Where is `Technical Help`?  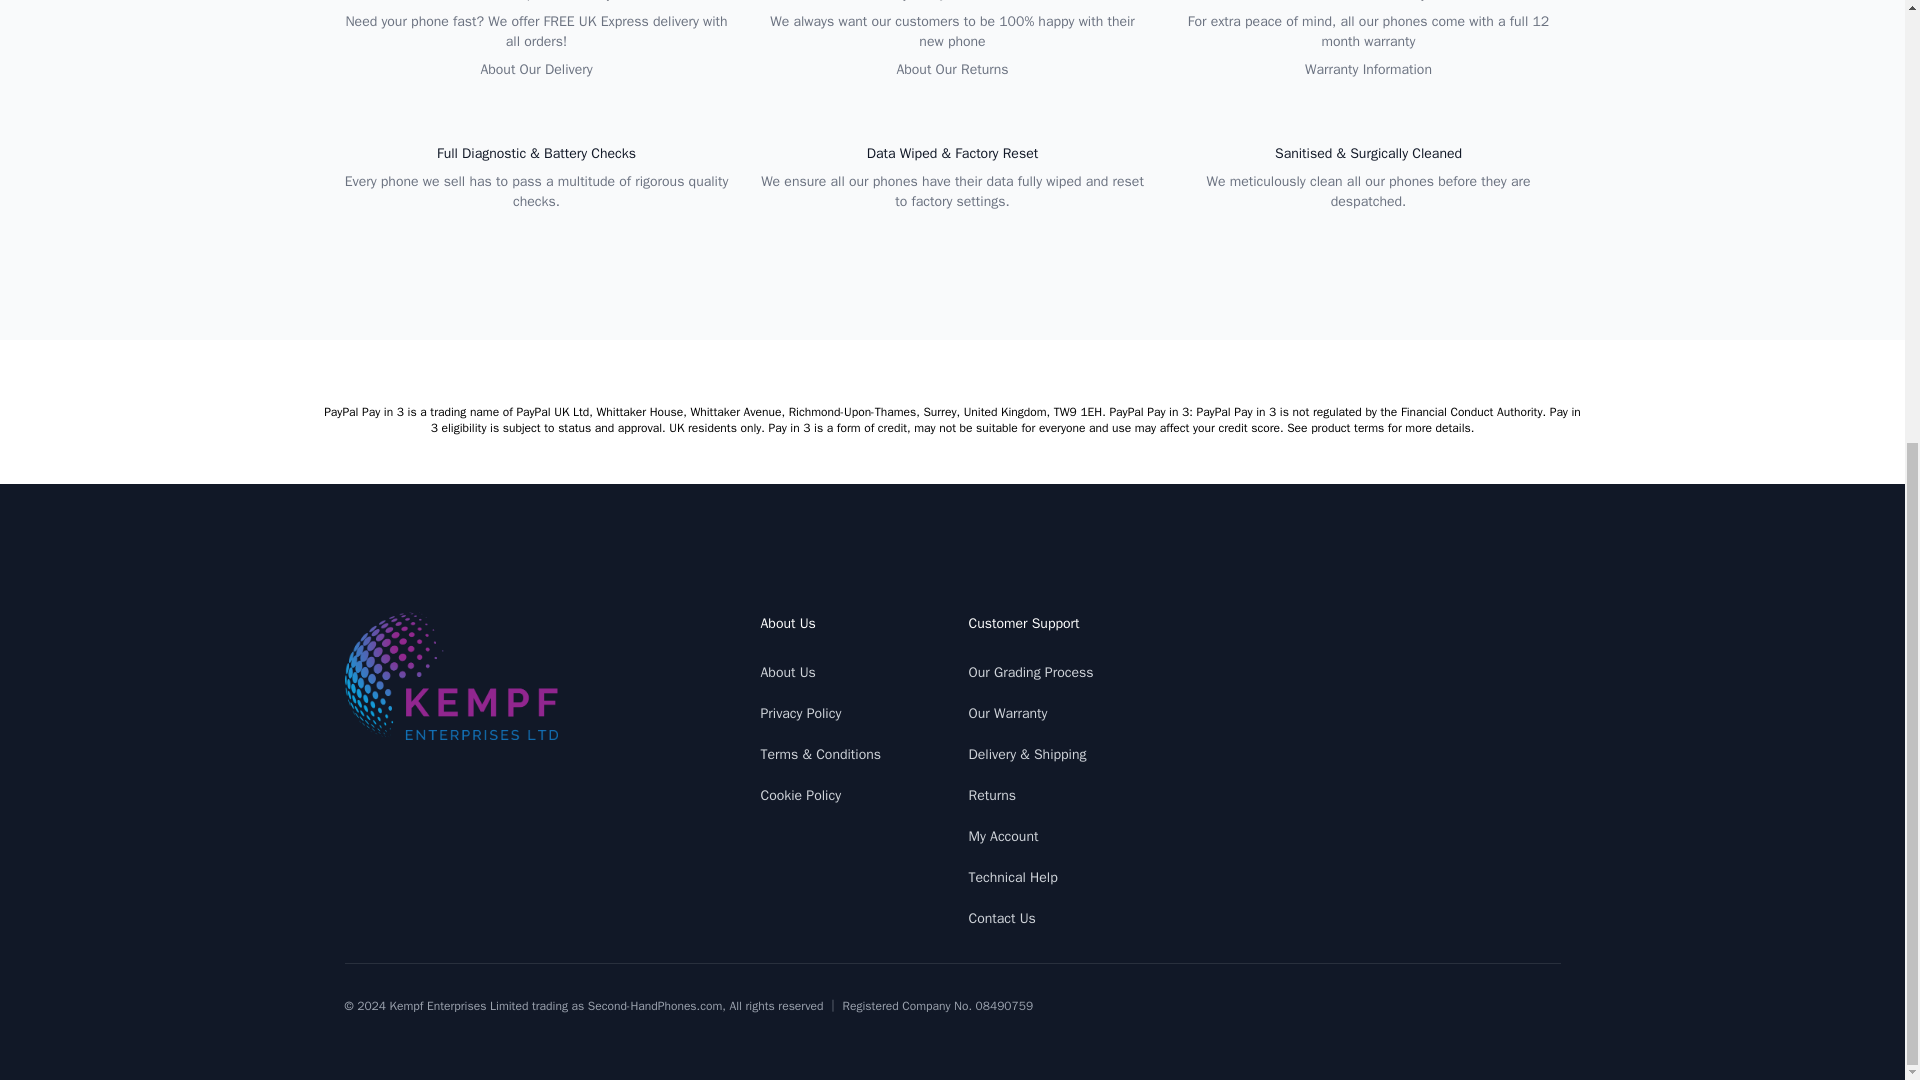 Technical Help is located at coordinates (1012, 877).